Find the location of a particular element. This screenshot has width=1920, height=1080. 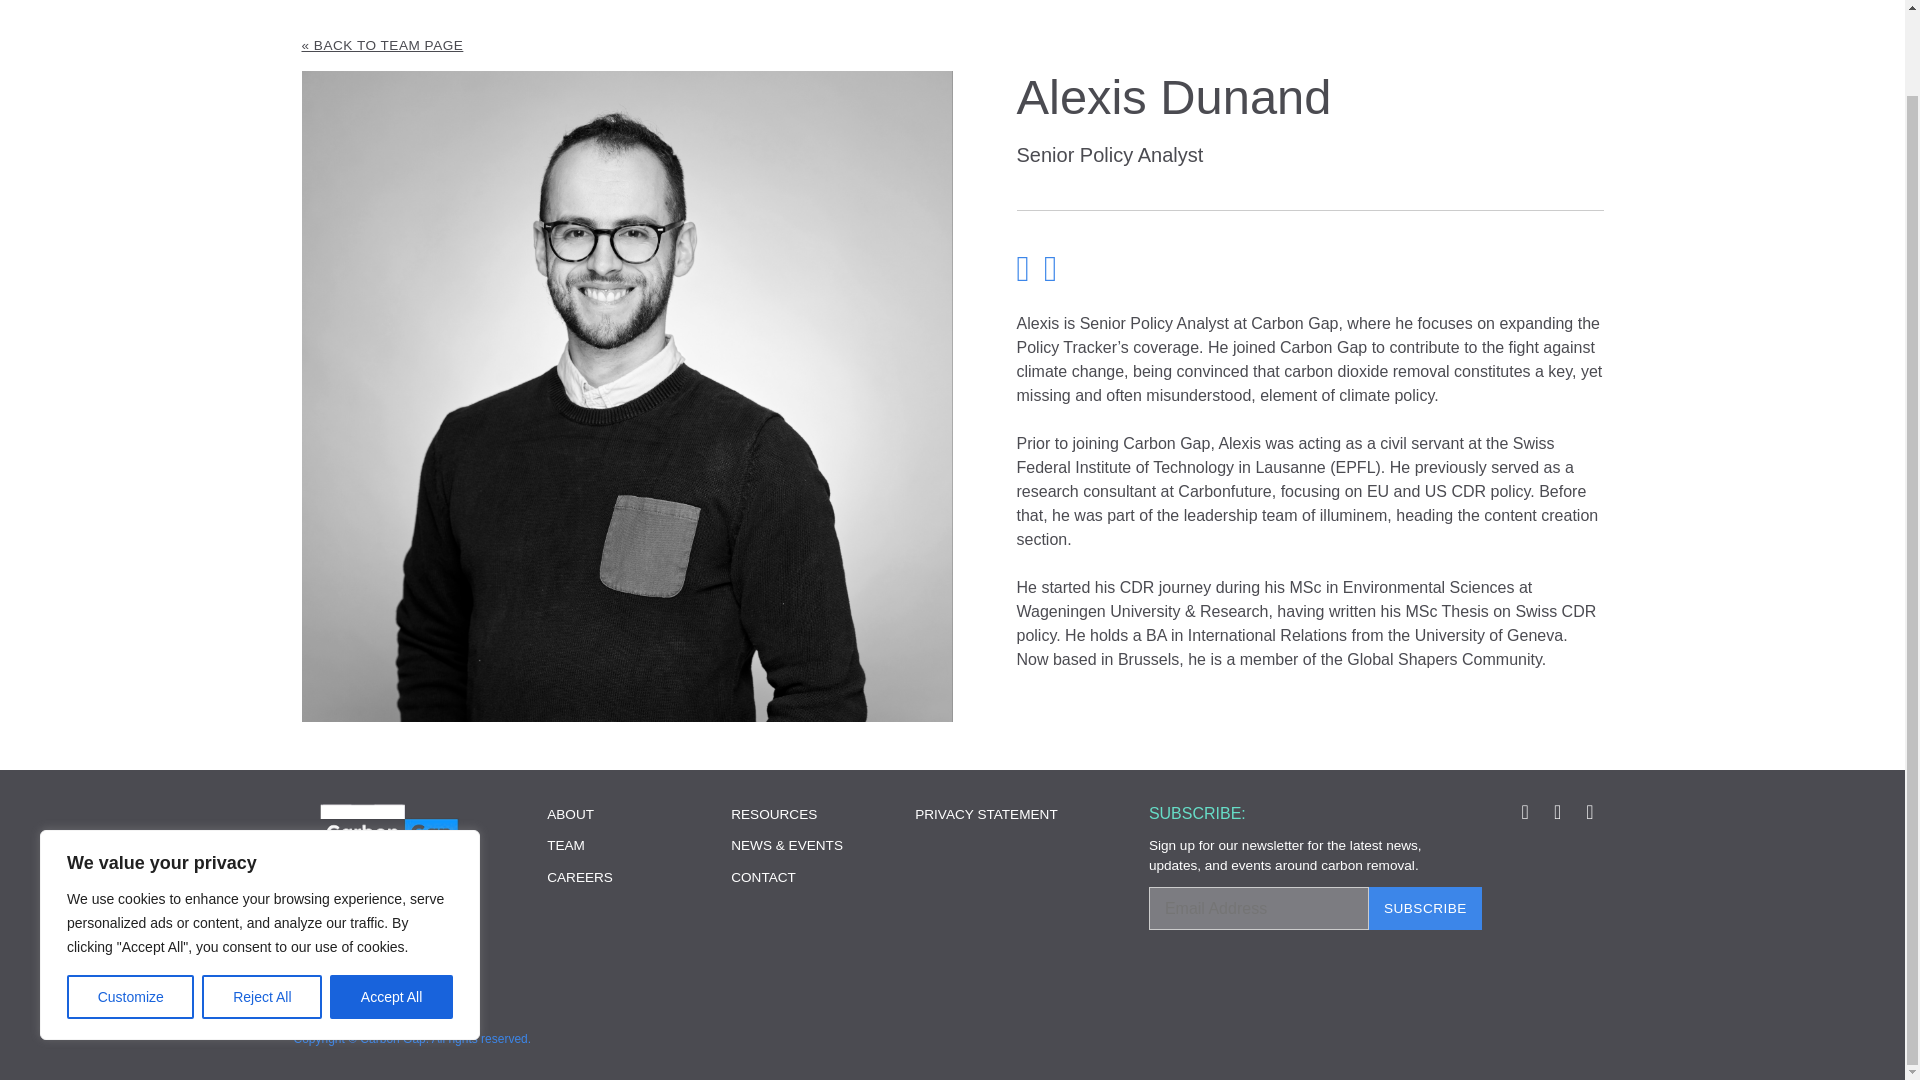

Subscribe is located at coordinates (1425, 908).